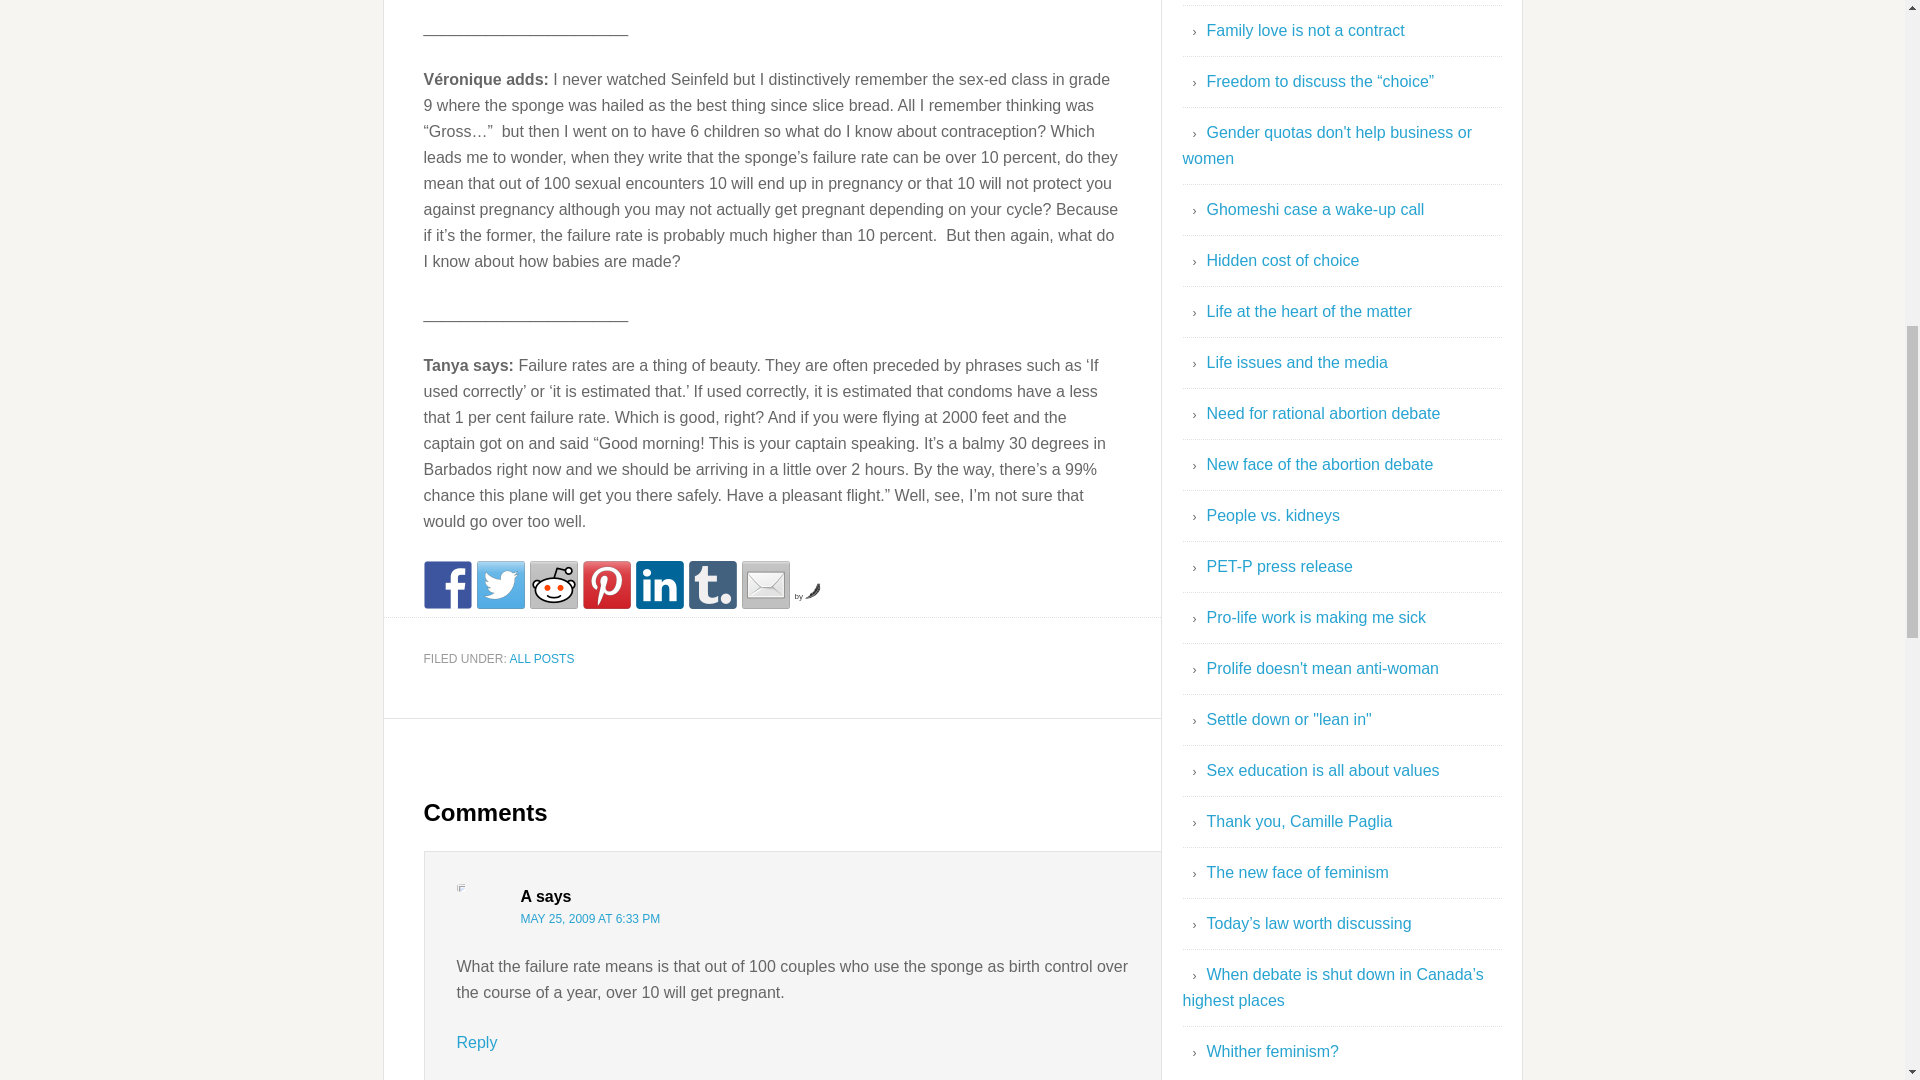 The width and height of the screenshot is (1920, 1080). I want to click on Gender quotas don't help business or women, so click(1326, 146).